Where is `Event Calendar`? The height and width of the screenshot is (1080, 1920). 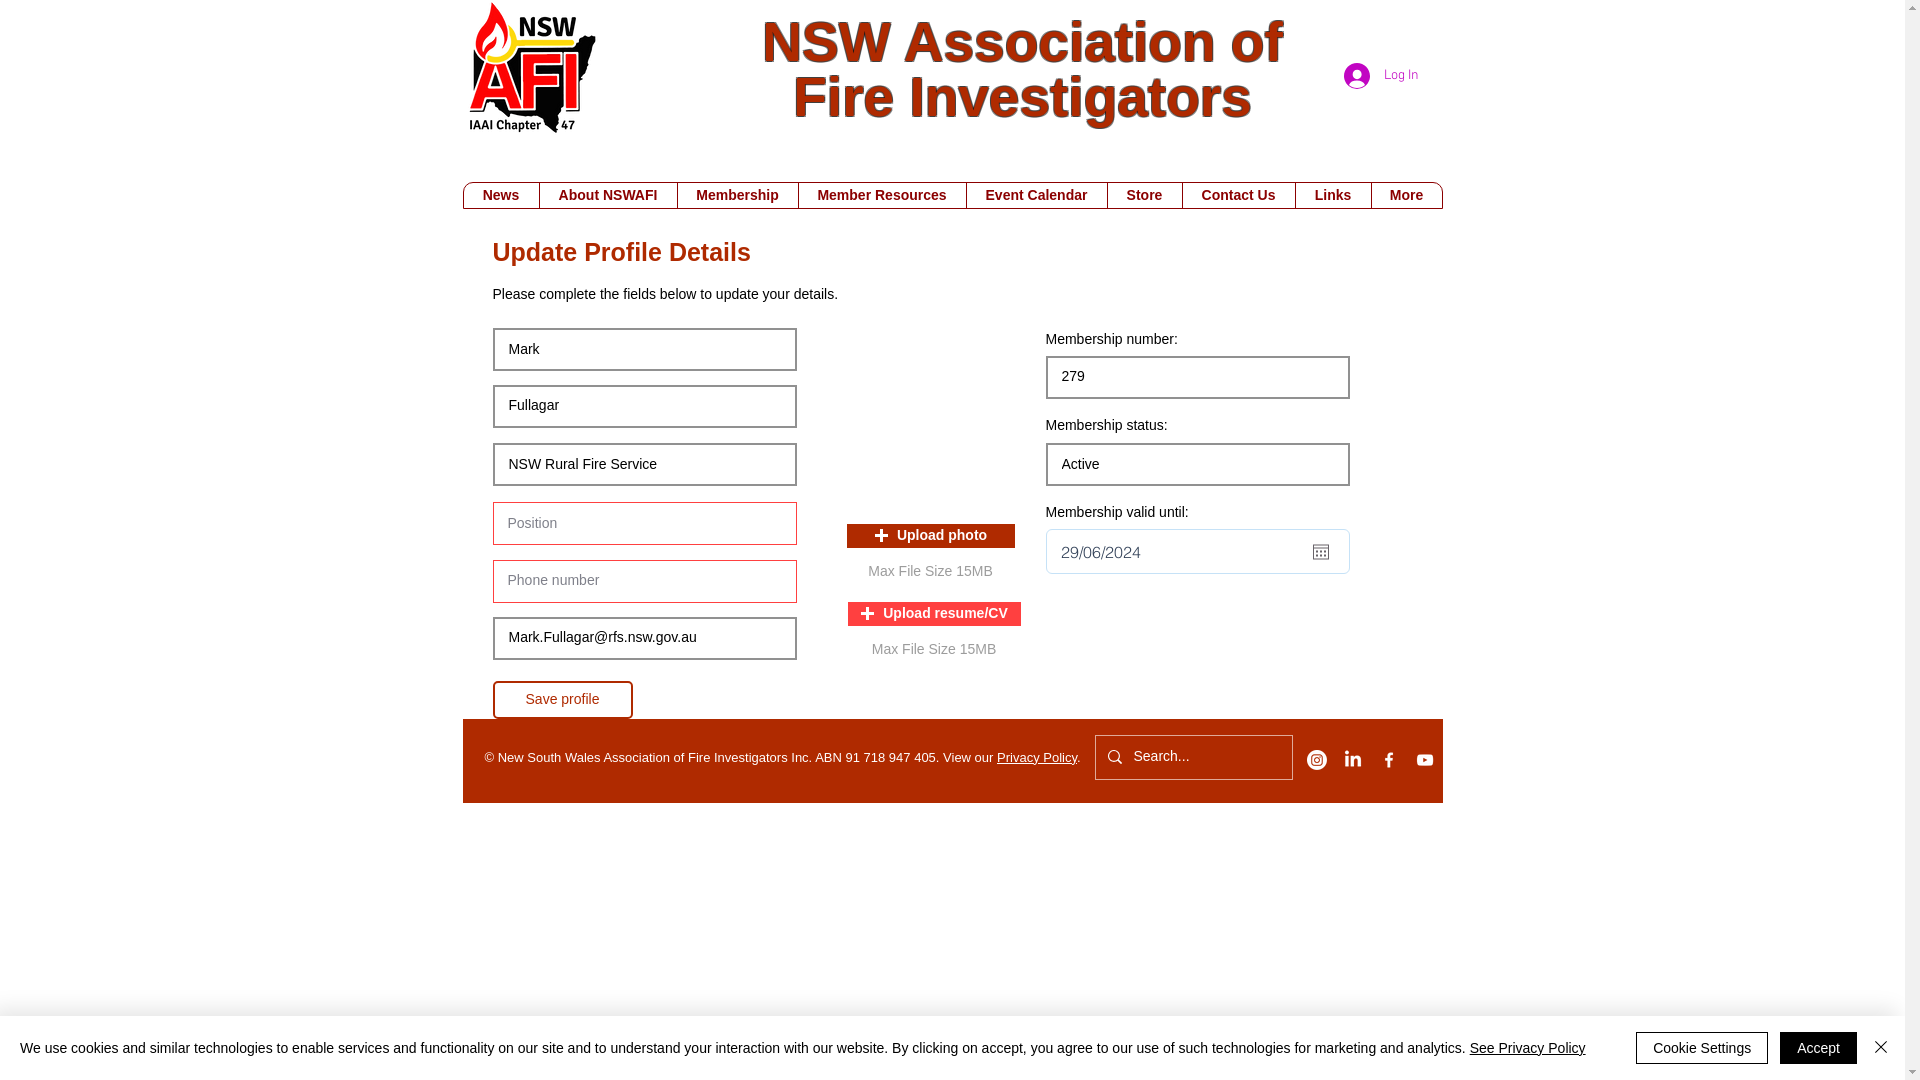 Event Calendar is located at coordinates (1036, 196).